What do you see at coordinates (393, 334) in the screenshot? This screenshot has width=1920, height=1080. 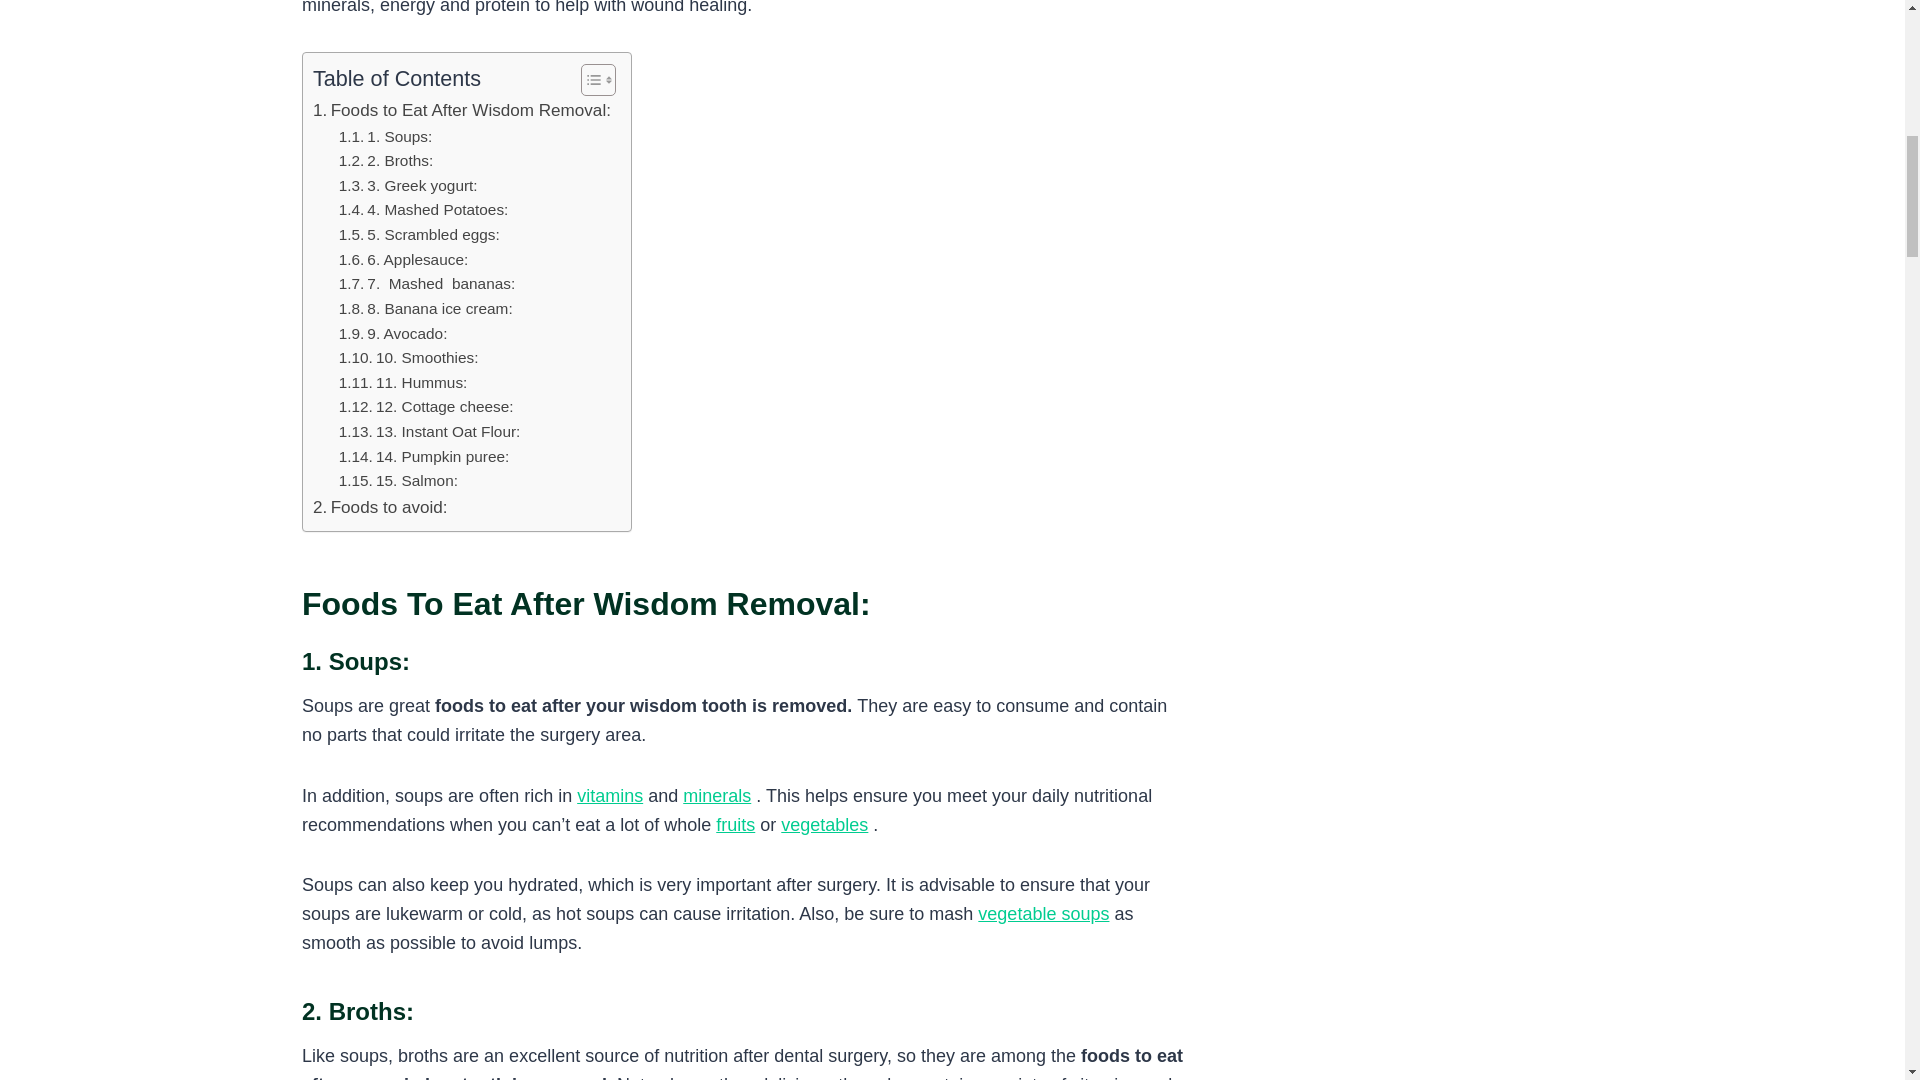 I see `9. Avocado:` at bounding box center [393, 334].